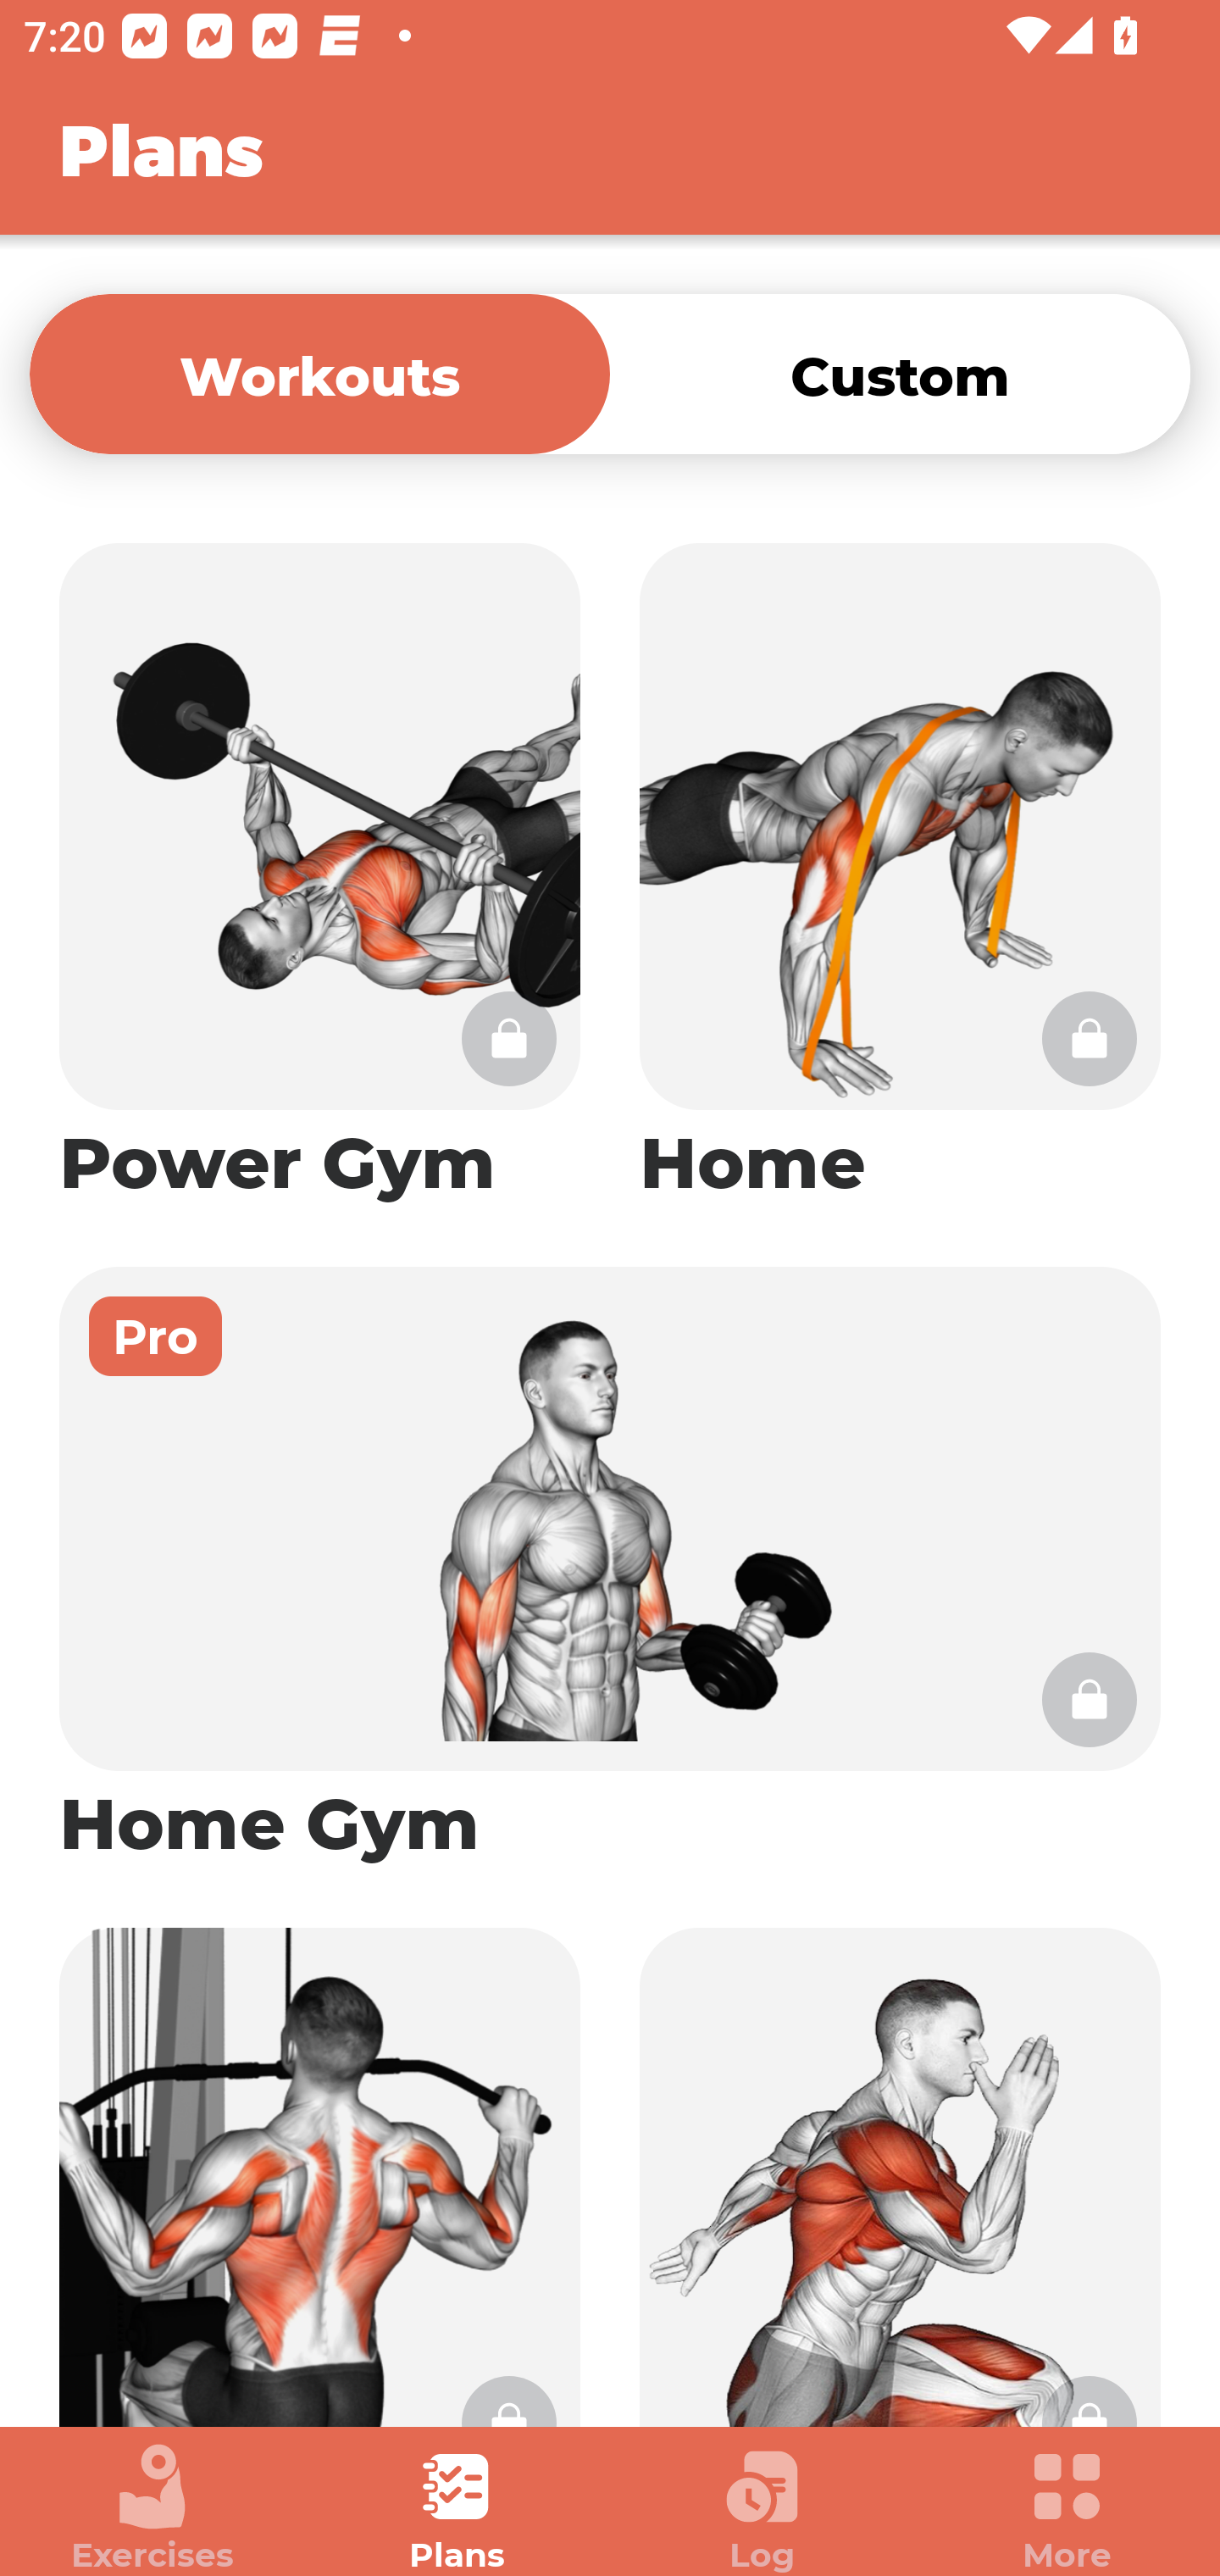 This screenshot has width=1220, height=2576. What do you see at coordinates (900, 874) in the screenshot?
I see `Home` at bounding box center [900, 874].